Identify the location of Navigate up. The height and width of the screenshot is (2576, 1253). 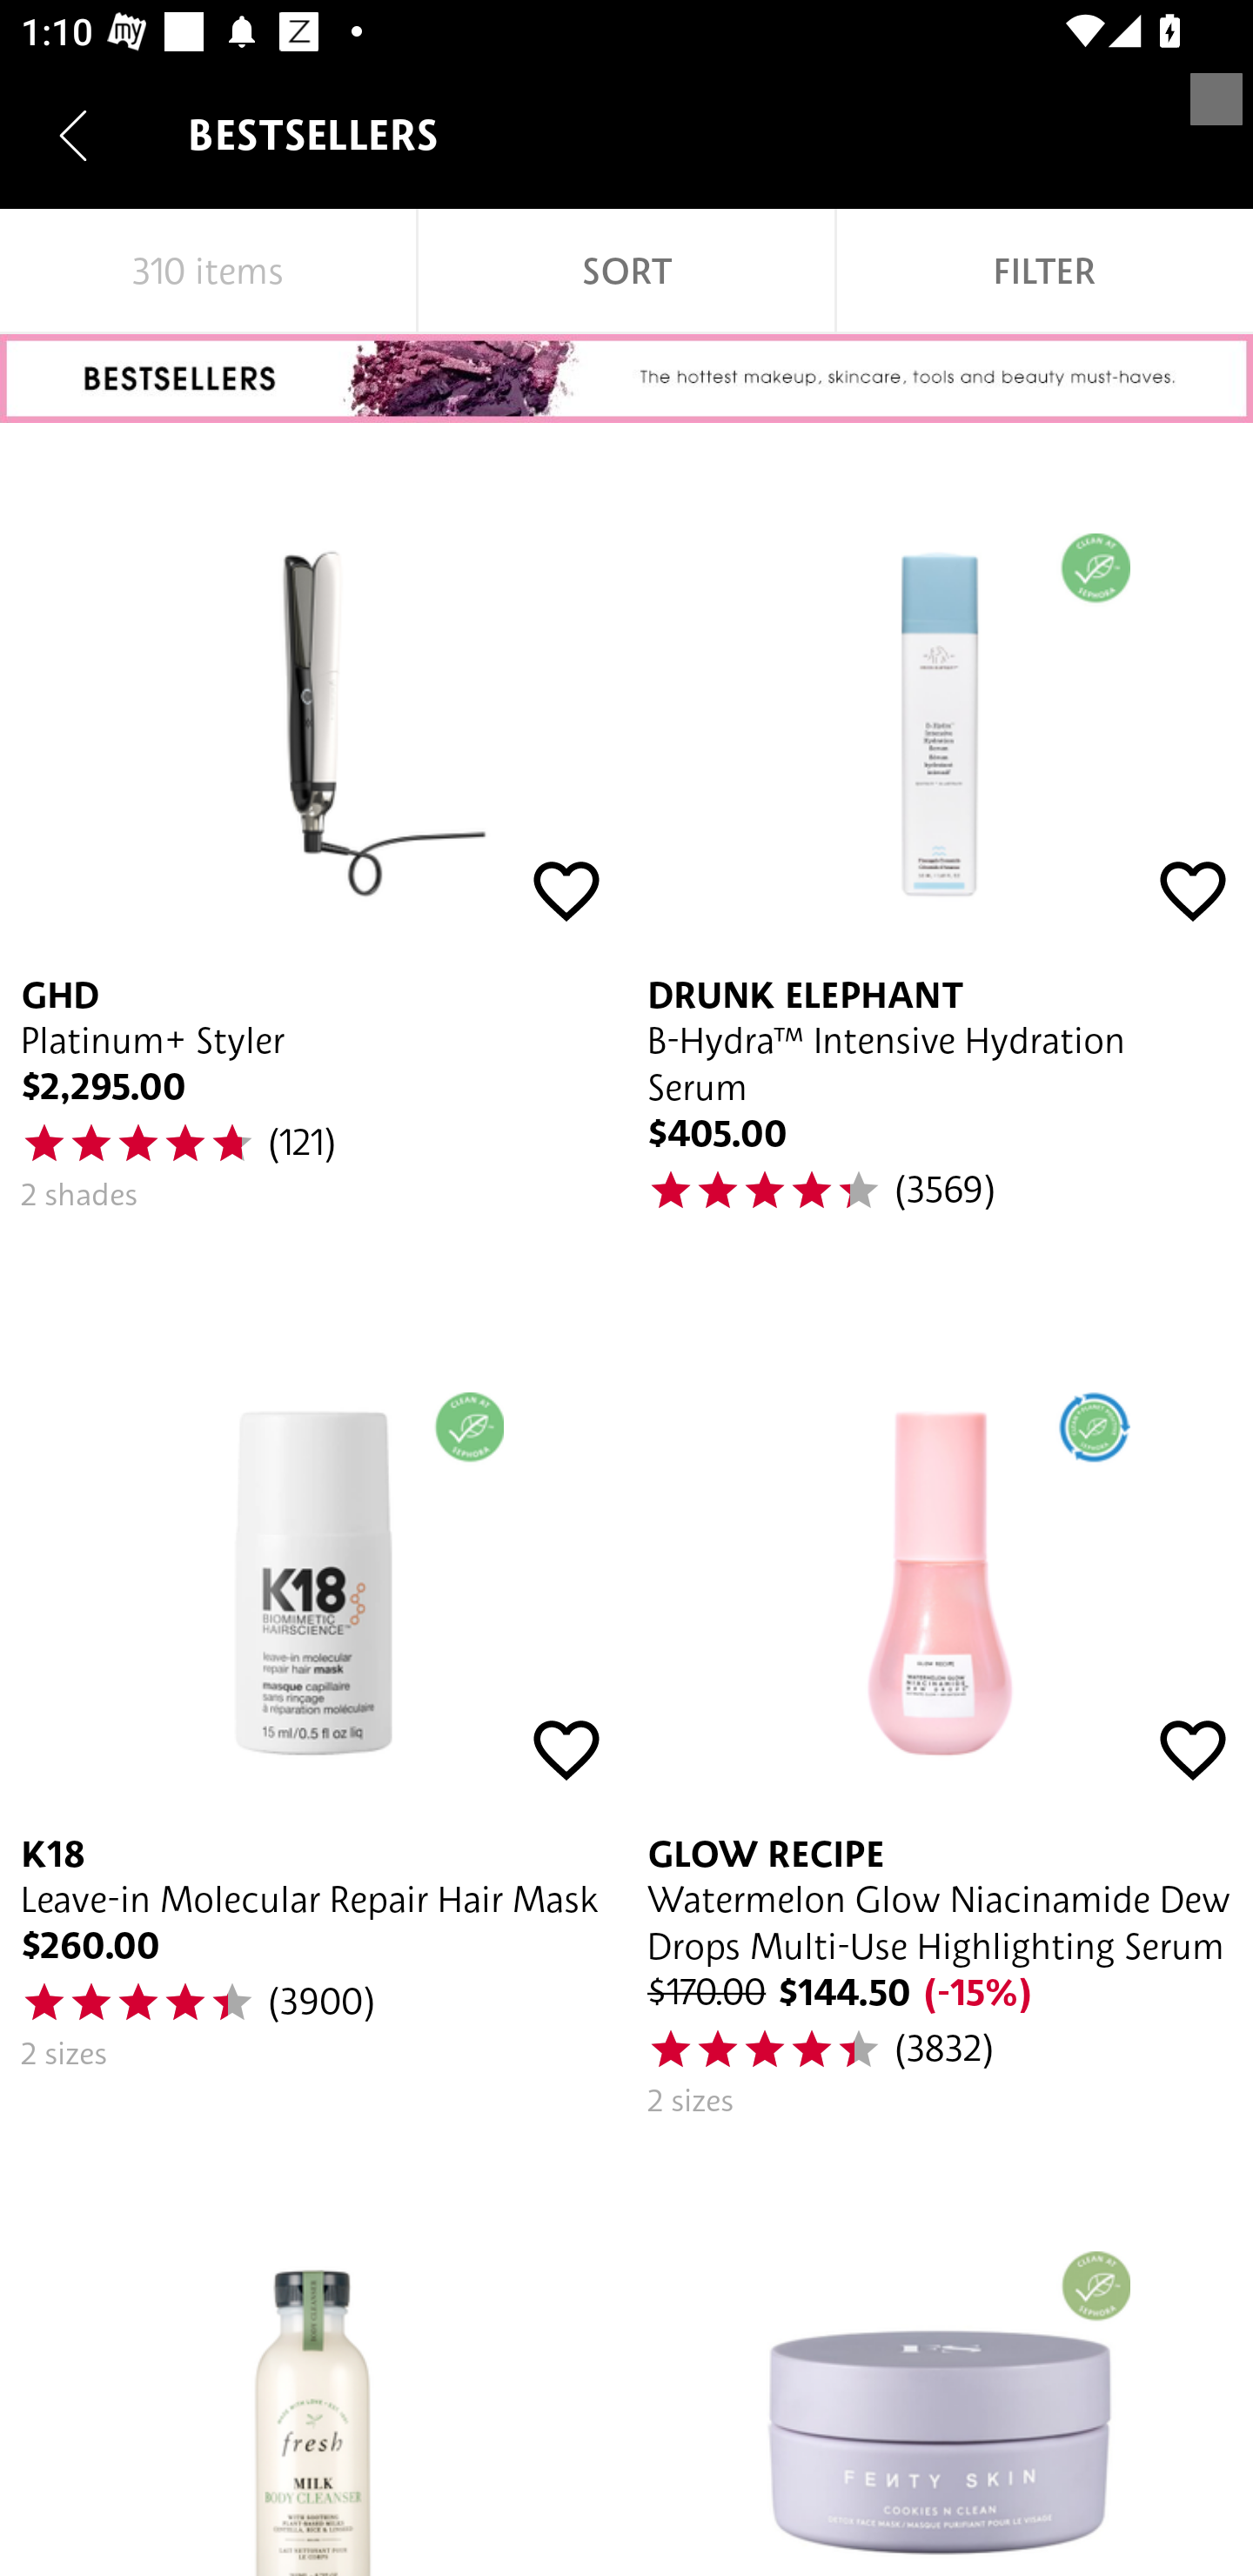
(73, 135).